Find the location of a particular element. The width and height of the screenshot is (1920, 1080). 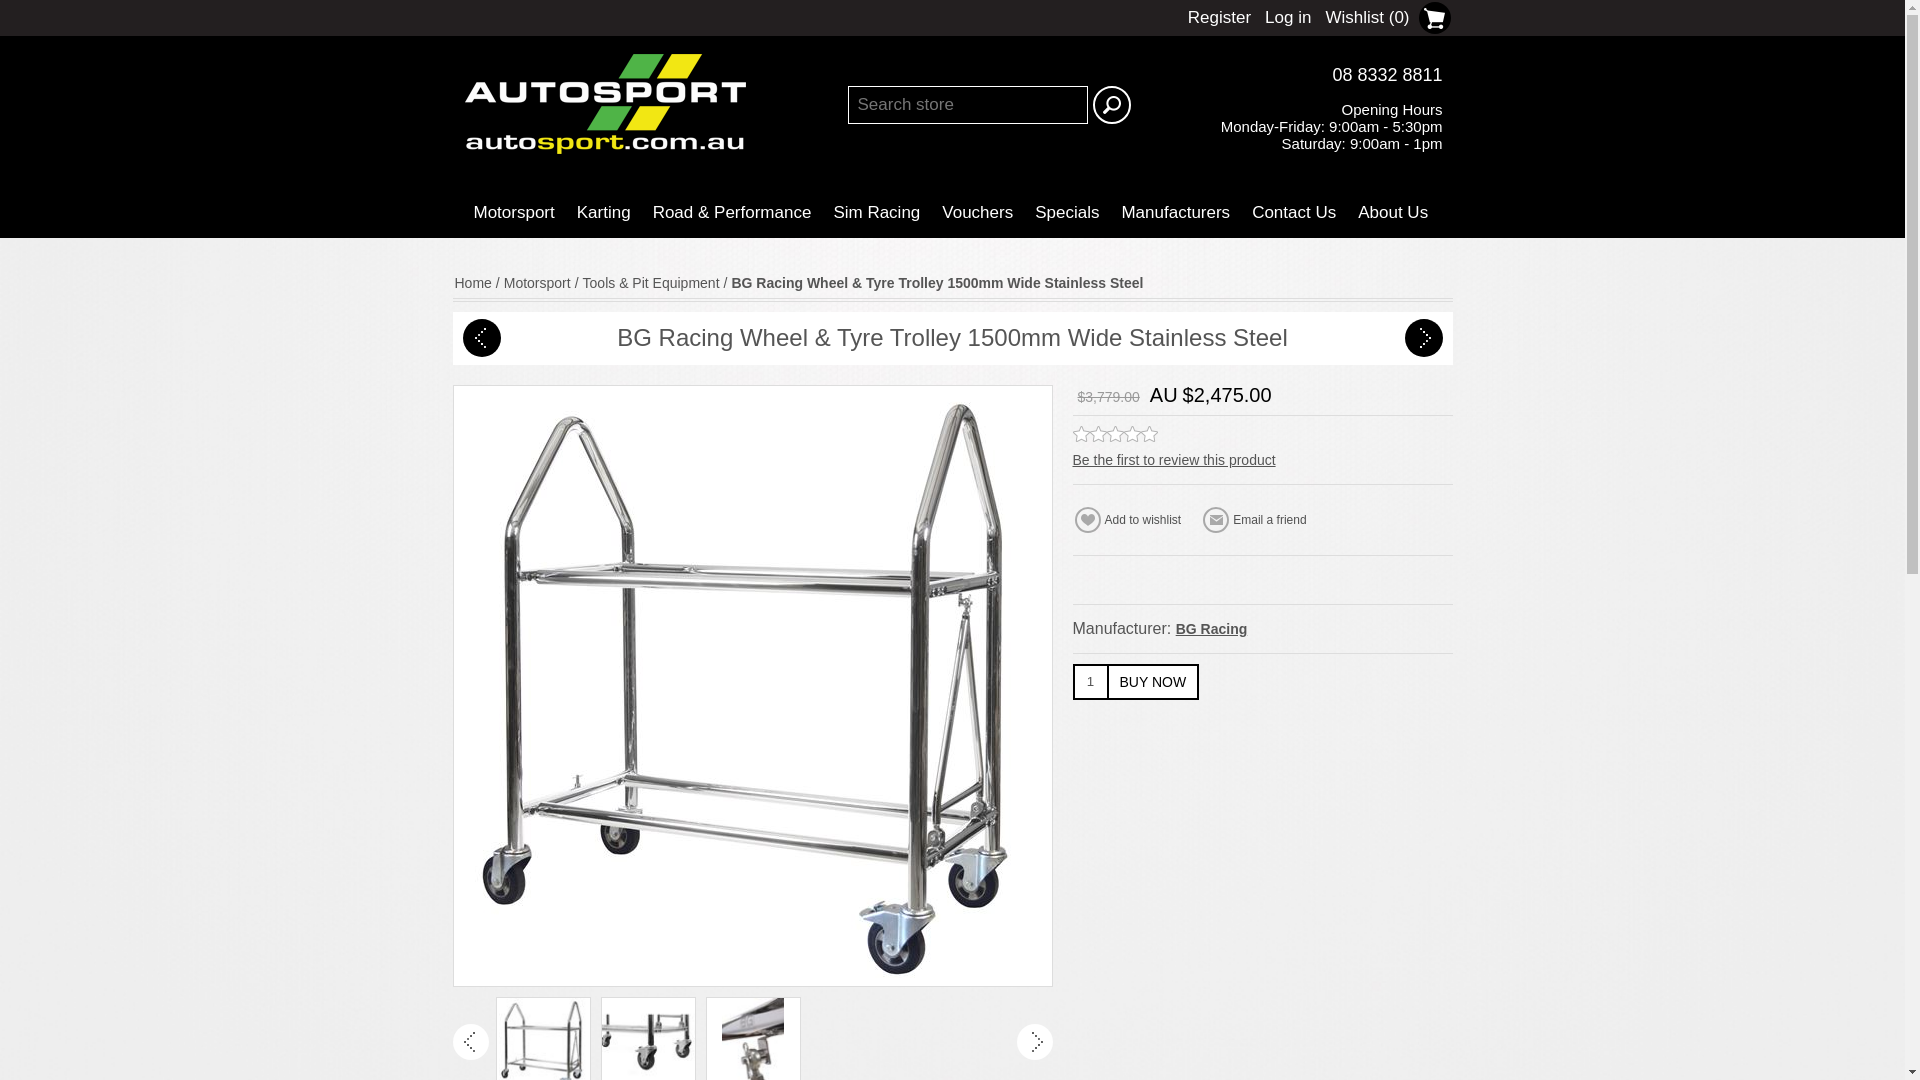

Buy Now is located at coordinates (1152, 682).